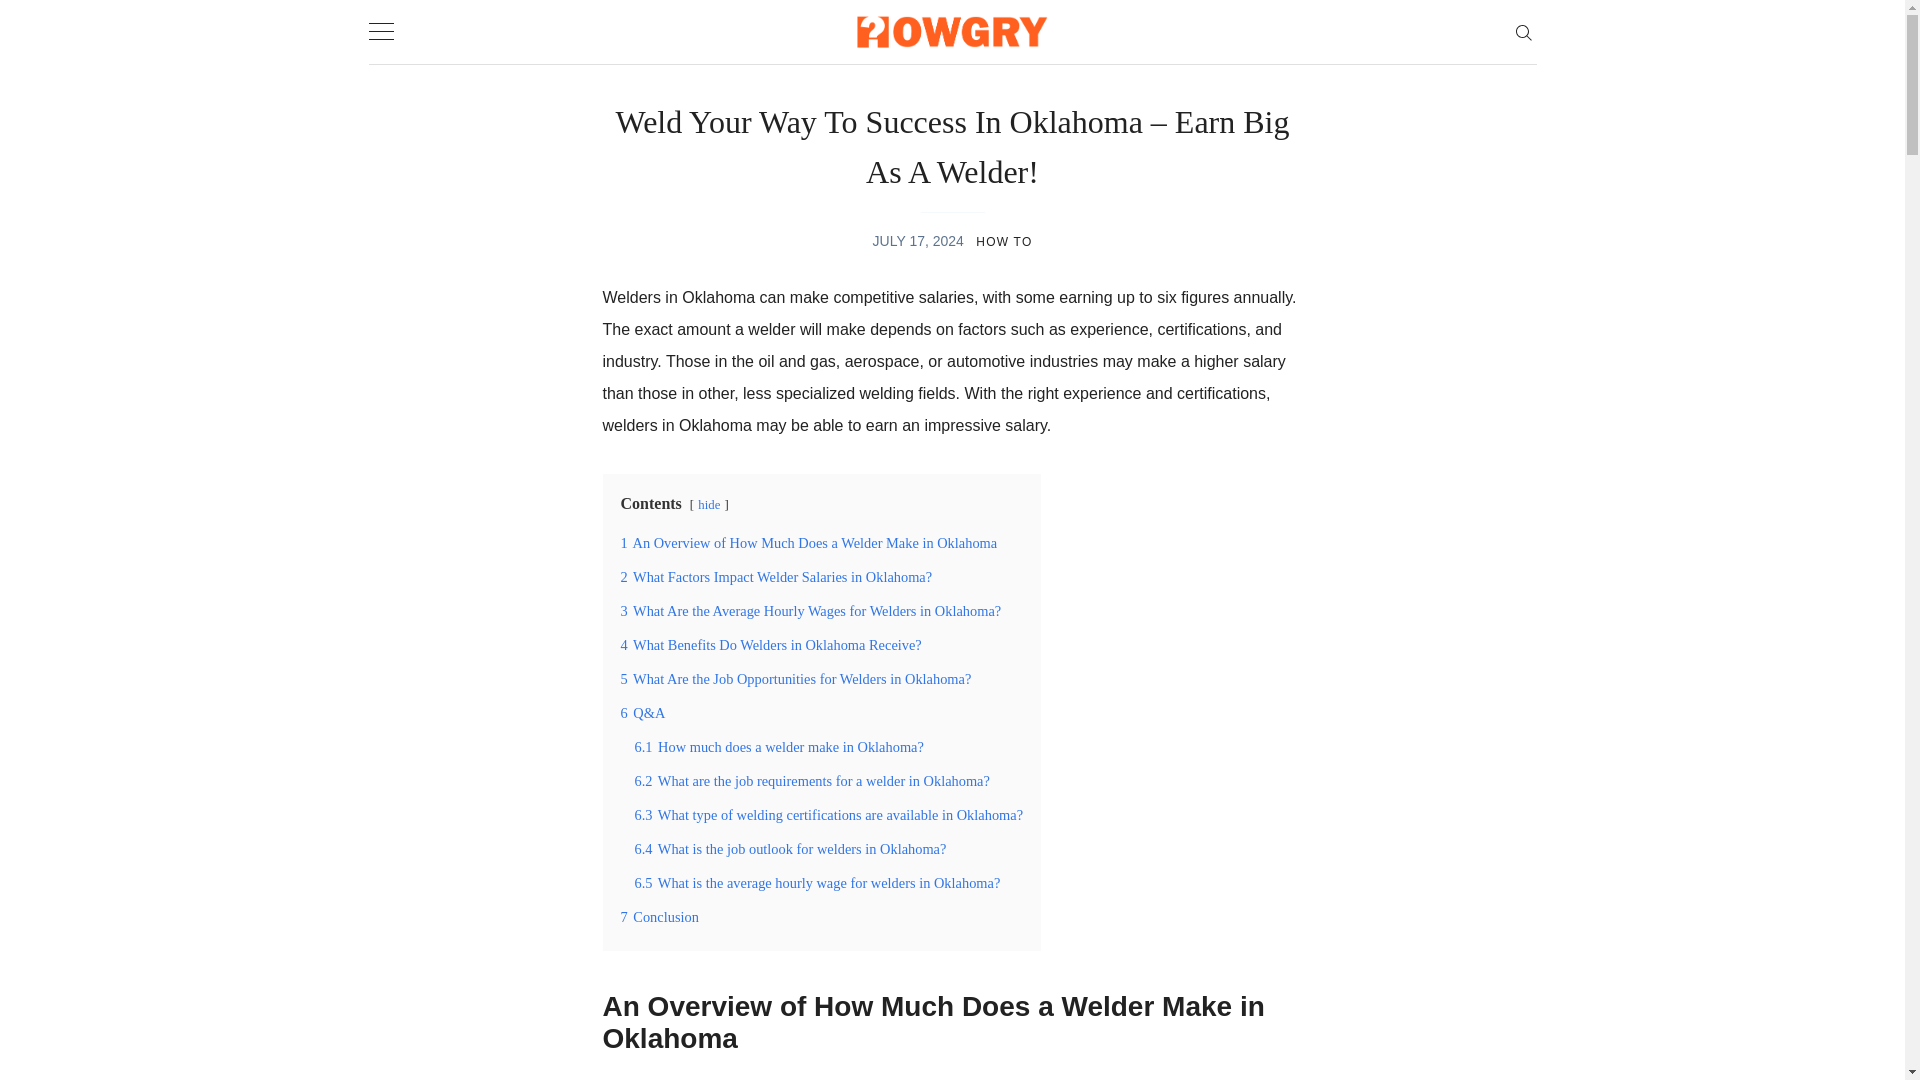 The width and height of the screenshot is (1920, 1080). I want to click on 2 What Factors Impact Welder Salaries in Oklahoma?, so click(776, 577).